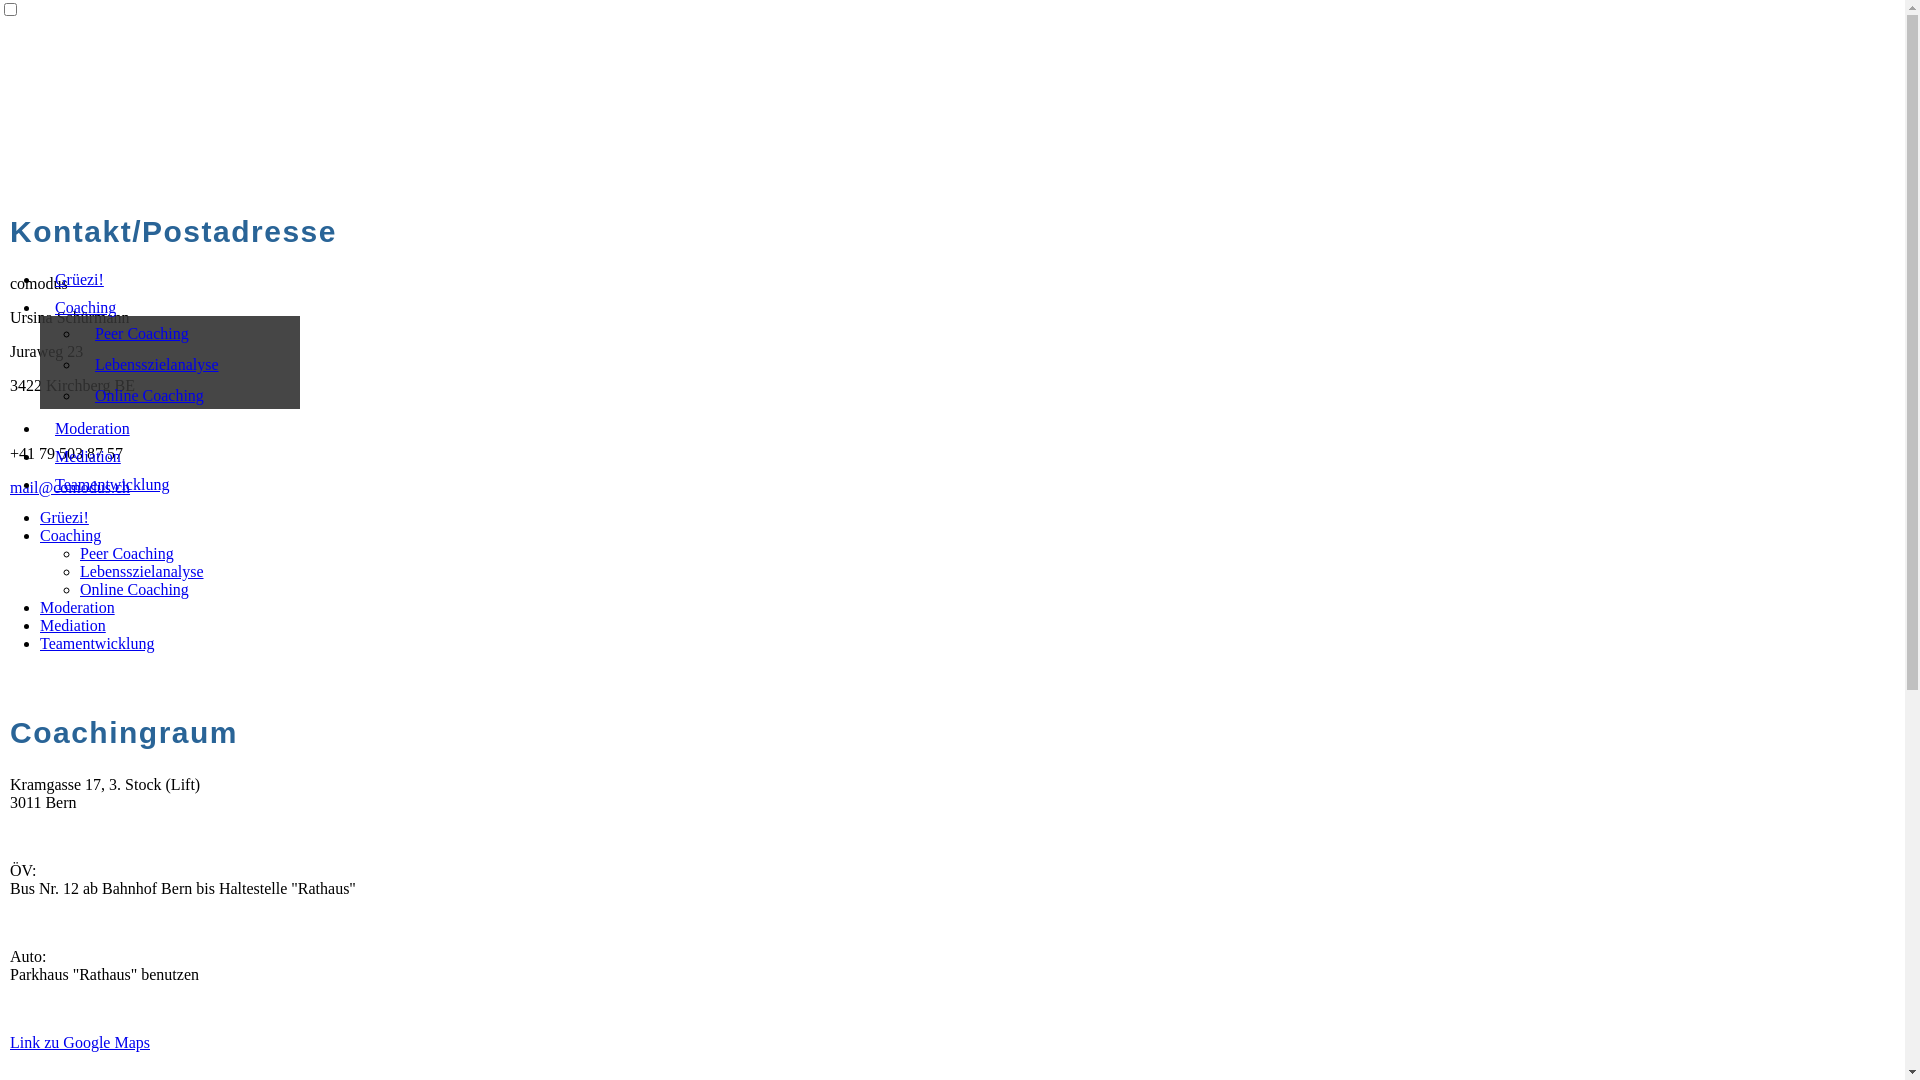 The image size is (1920, 1080). I want to click on Mediation, so click(73, 626).